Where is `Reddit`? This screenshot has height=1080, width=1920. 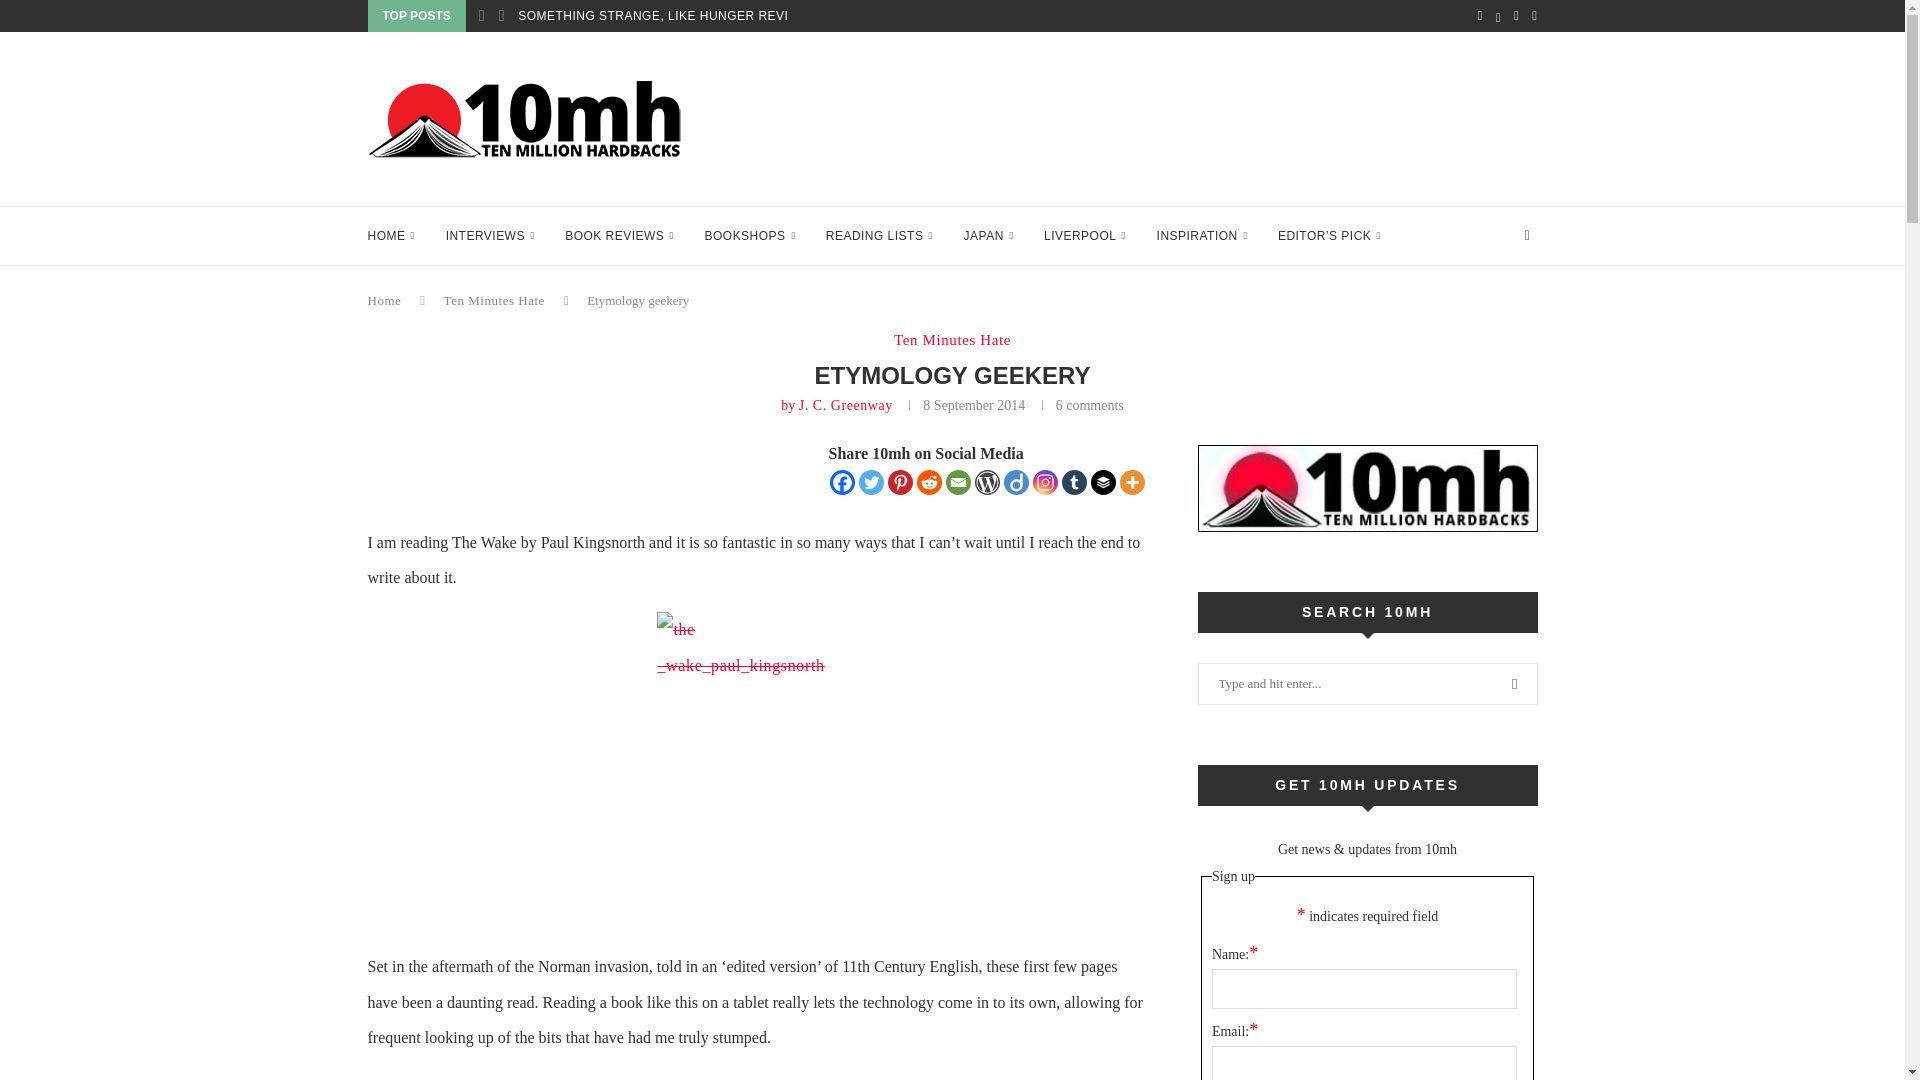
Reddit is located at coordinates (930, 482).